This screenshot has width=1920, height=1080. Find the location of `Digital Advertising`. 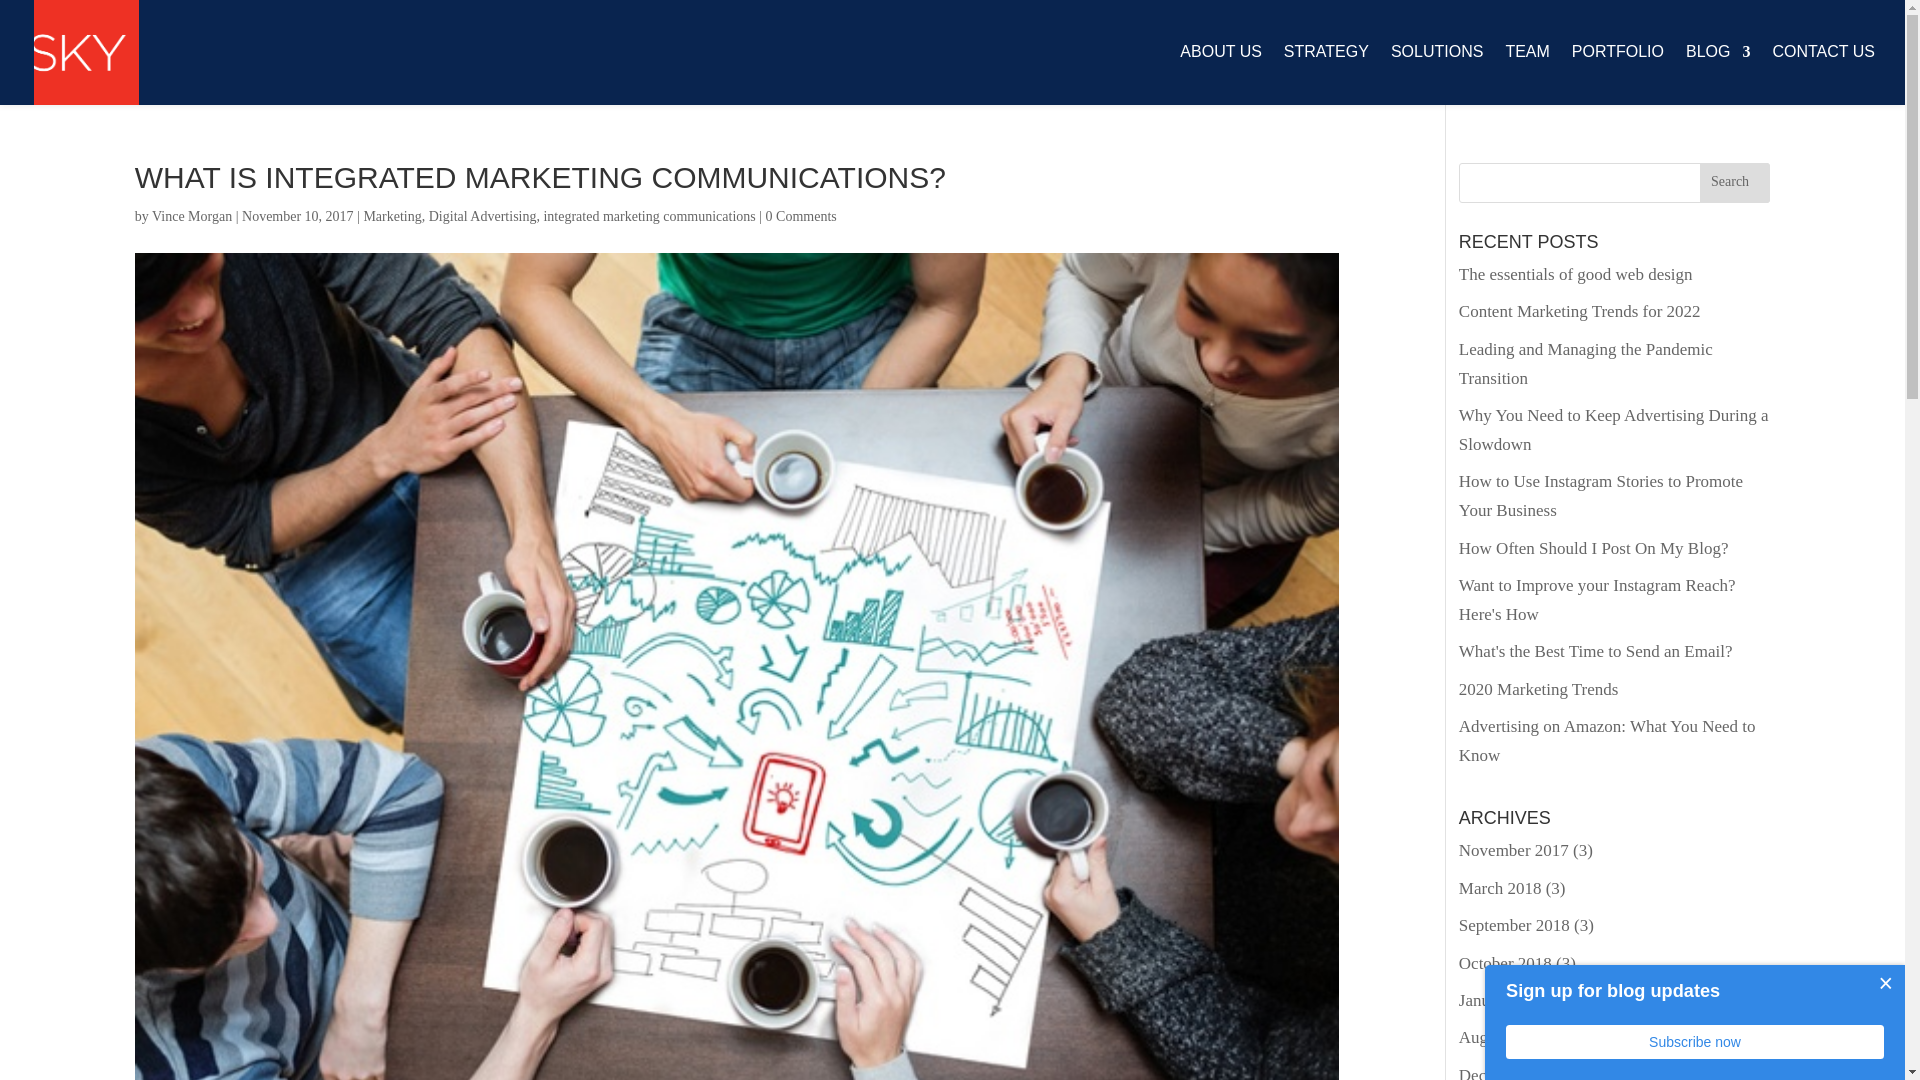

Digital Advertising is located at coordinates (482, 216).